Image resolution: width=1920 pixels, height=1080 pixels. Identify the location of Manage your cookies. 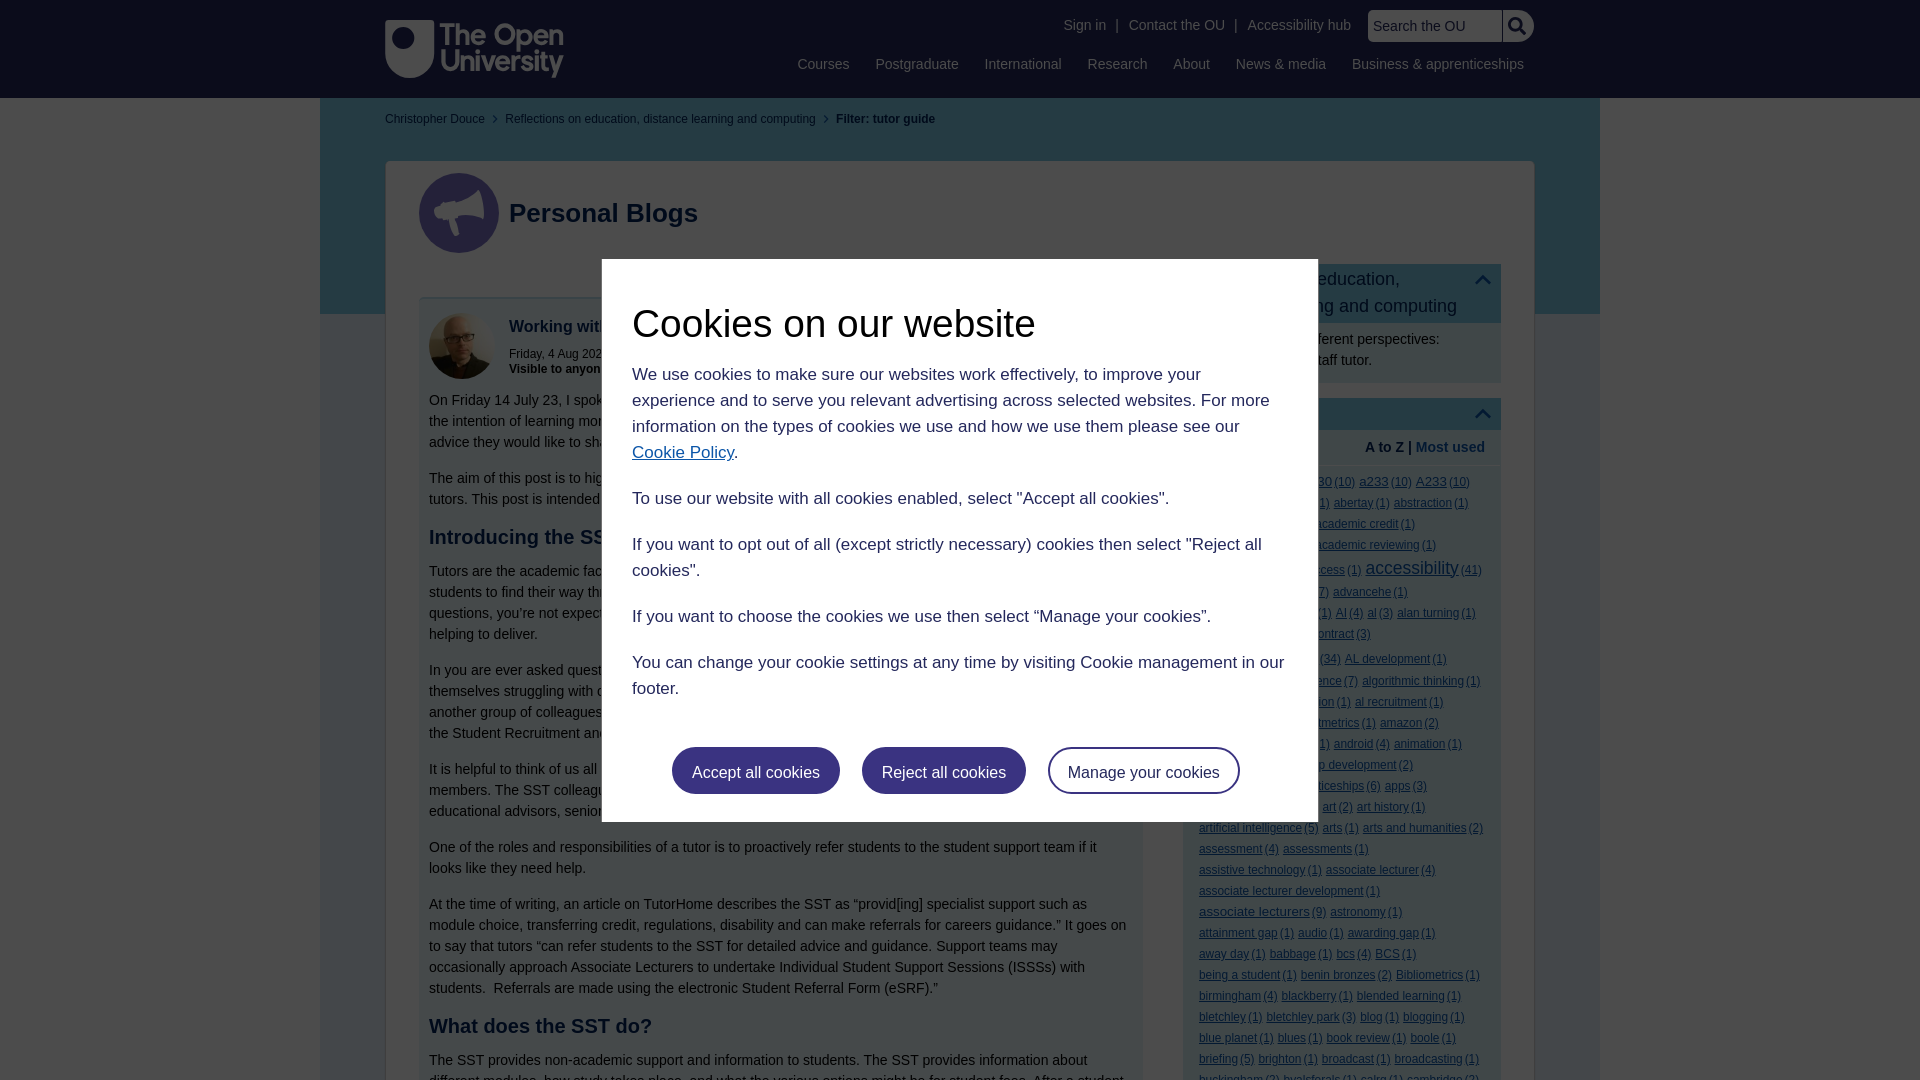
(1144, 770).